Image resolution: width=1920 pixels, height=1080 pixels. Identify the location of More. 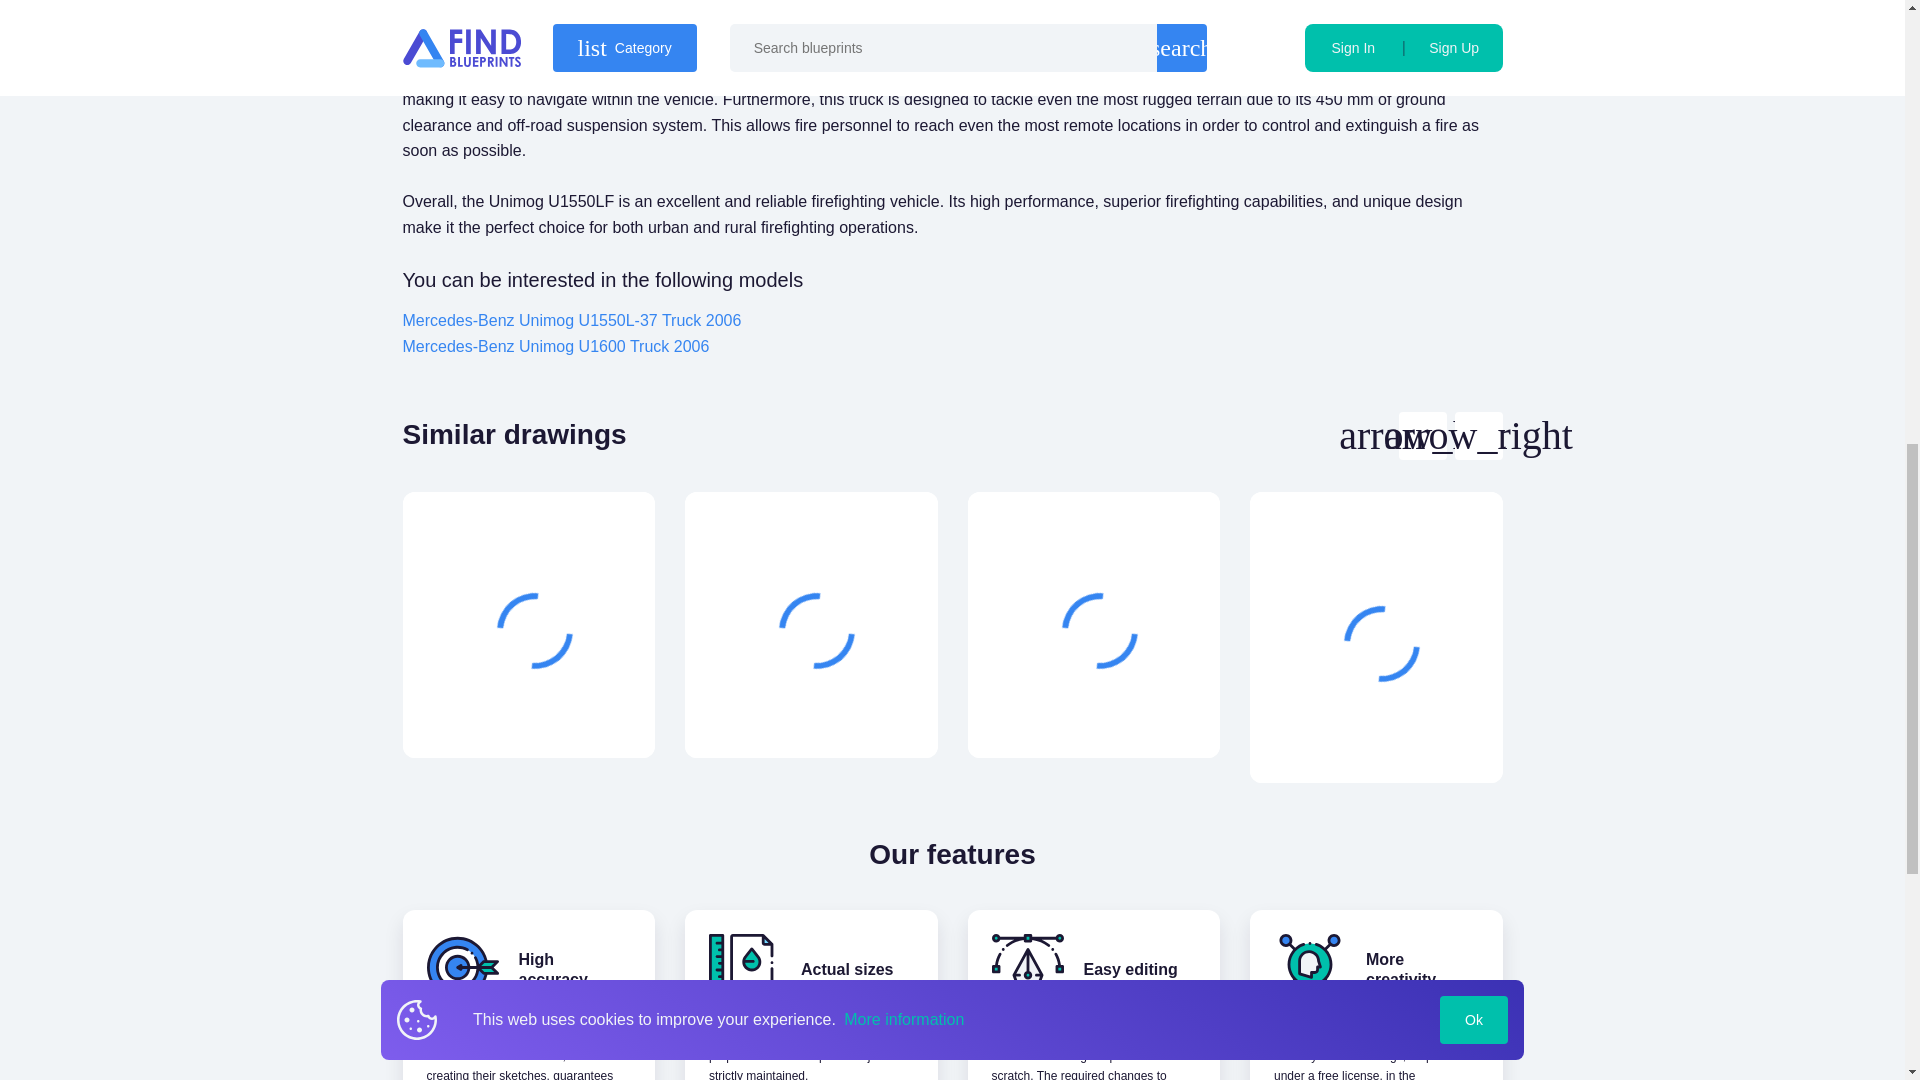
(532, 710).